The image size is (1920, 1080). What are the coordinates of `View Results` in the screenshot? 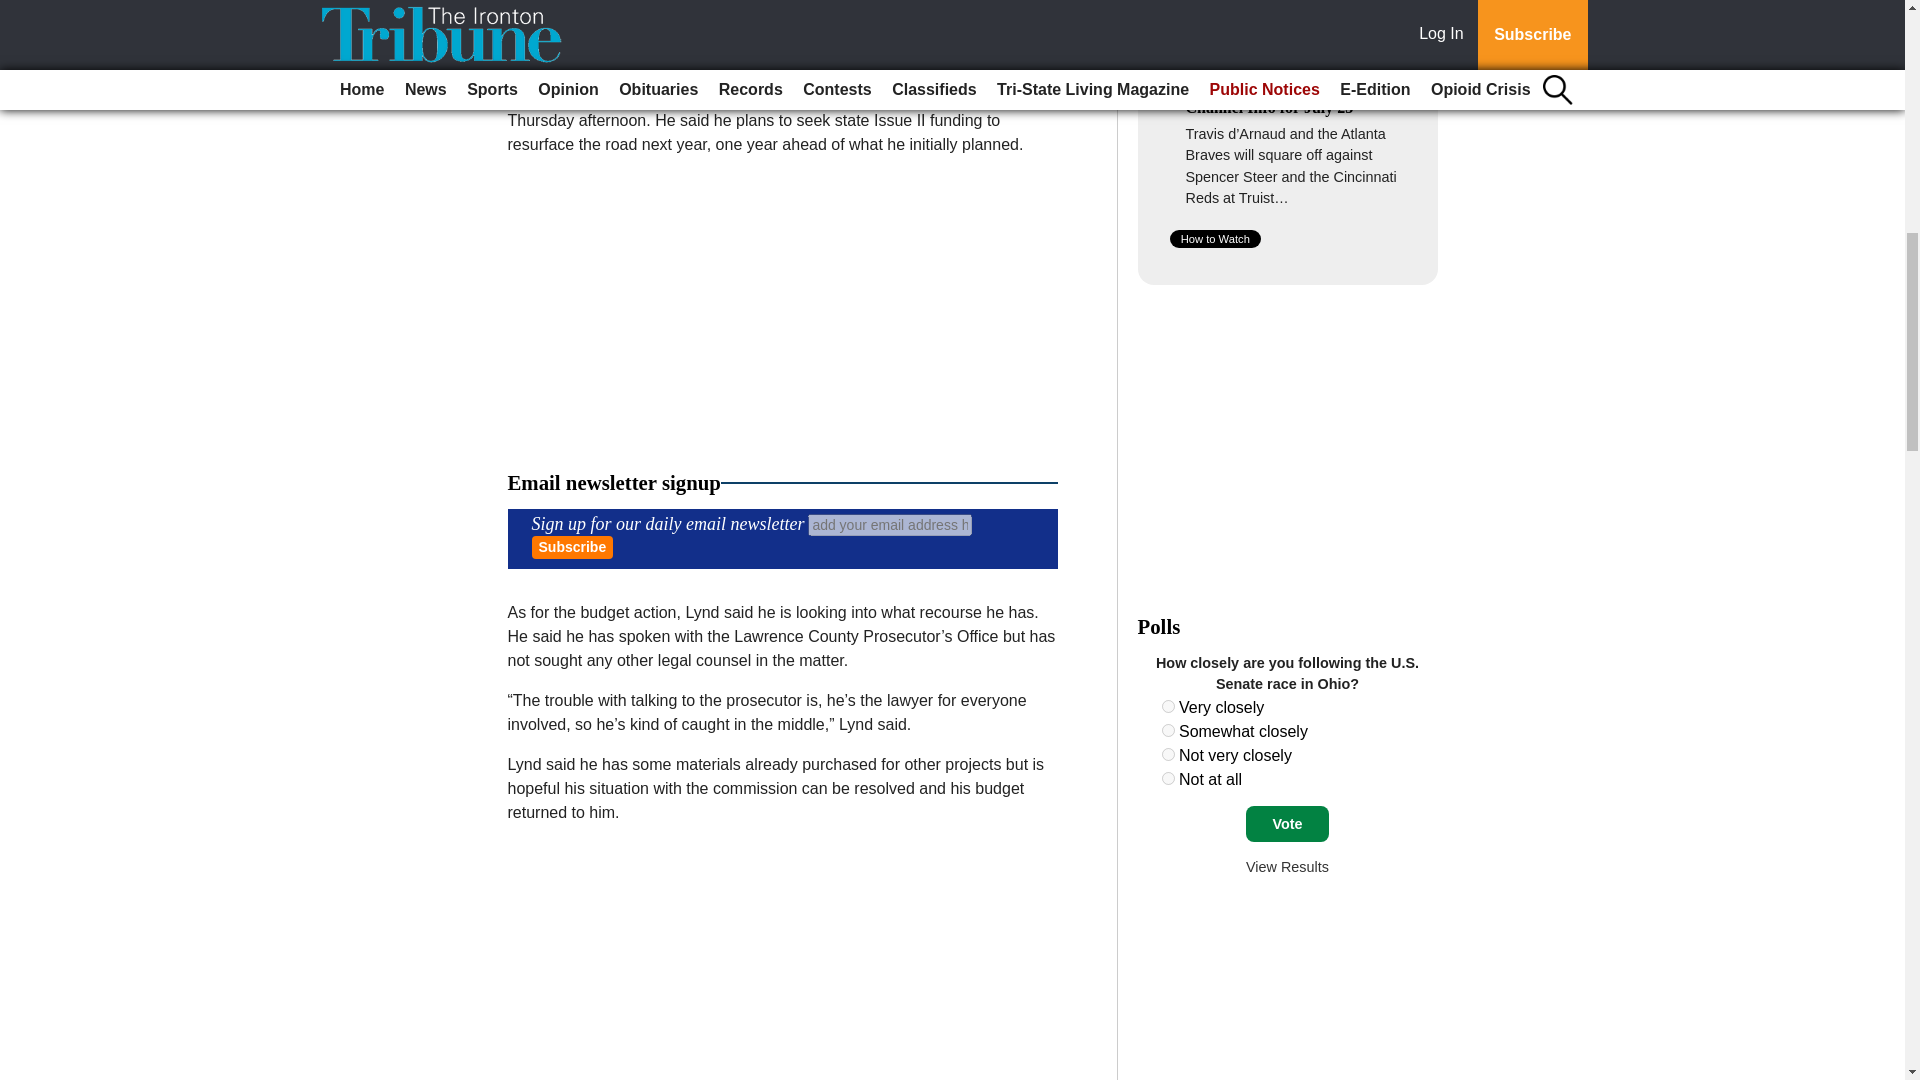 It's located at (1287, 866).